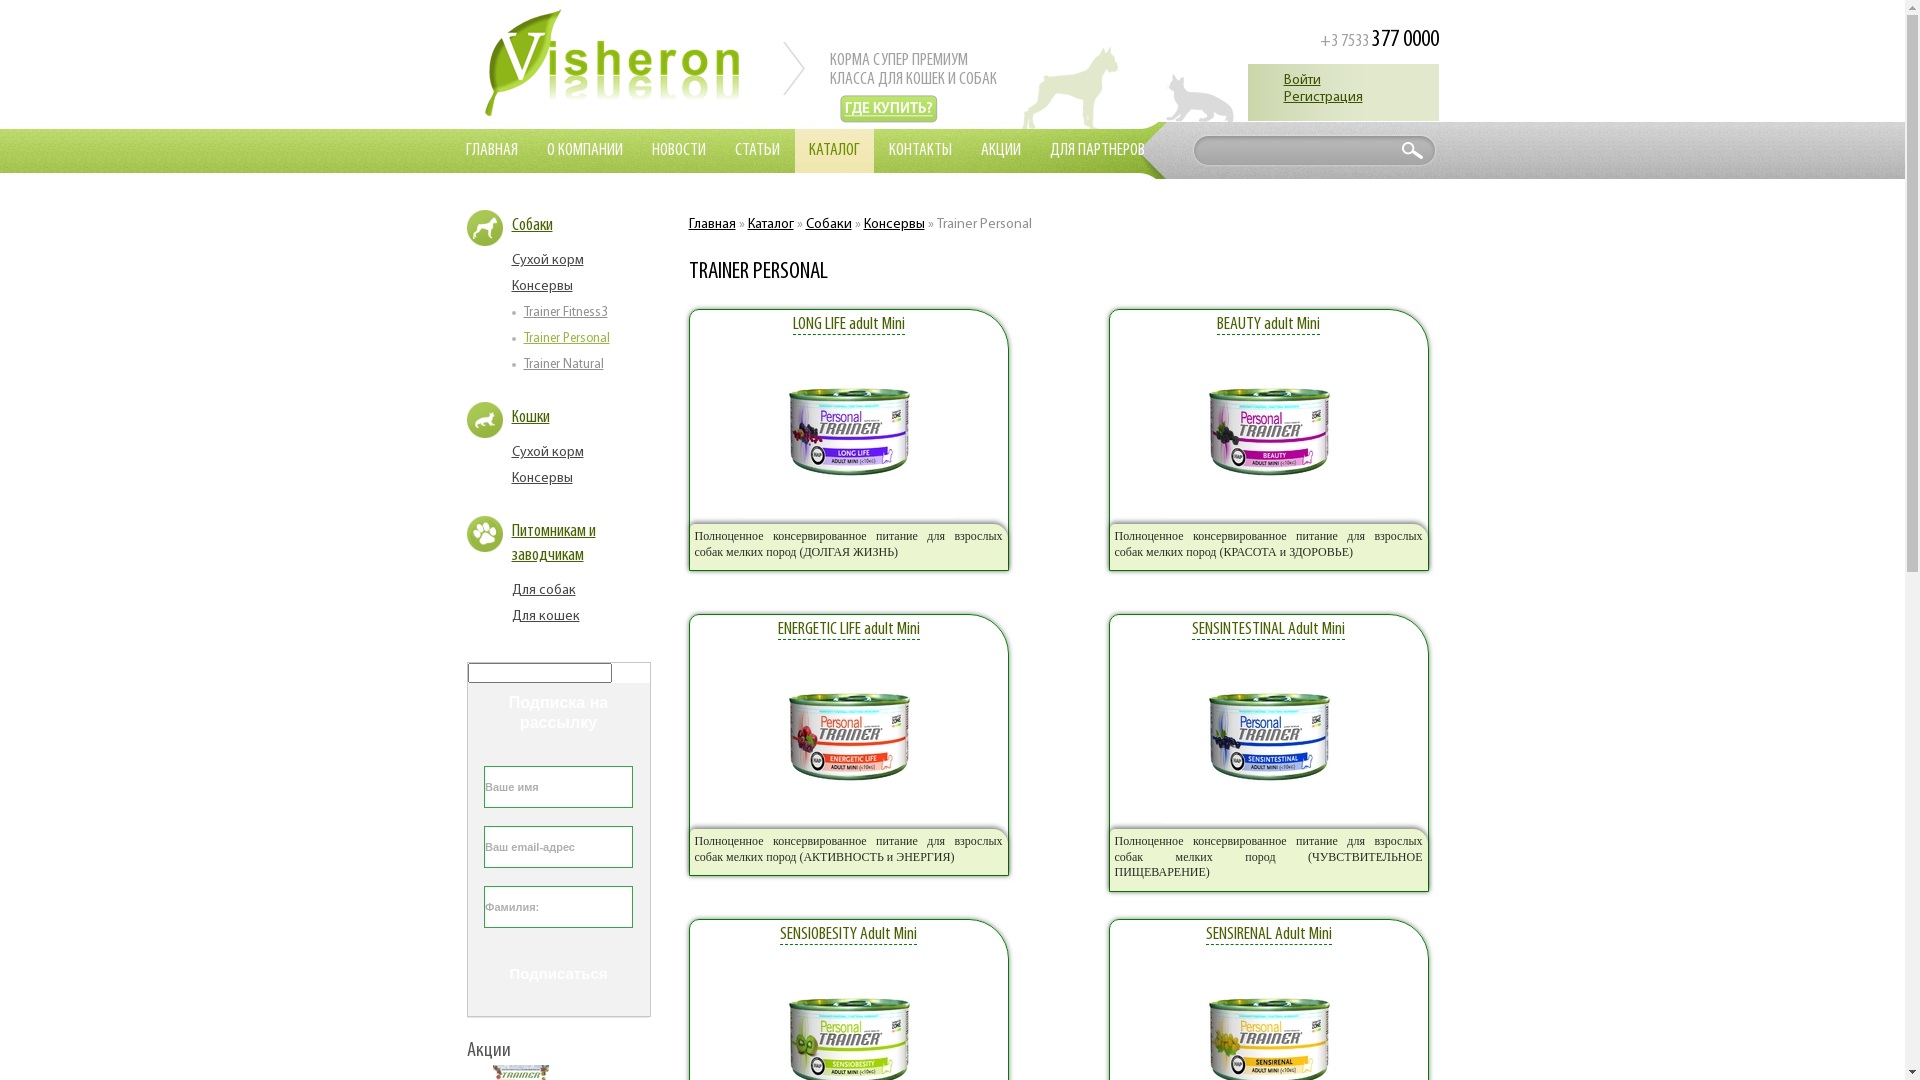 The width and height of the screenshot is (1920, 1080). What do you see at coordinates (848, 935) in the screenshot?
I see `SENSIOBESITY Adult Mini` at bounding box center [848, 935].